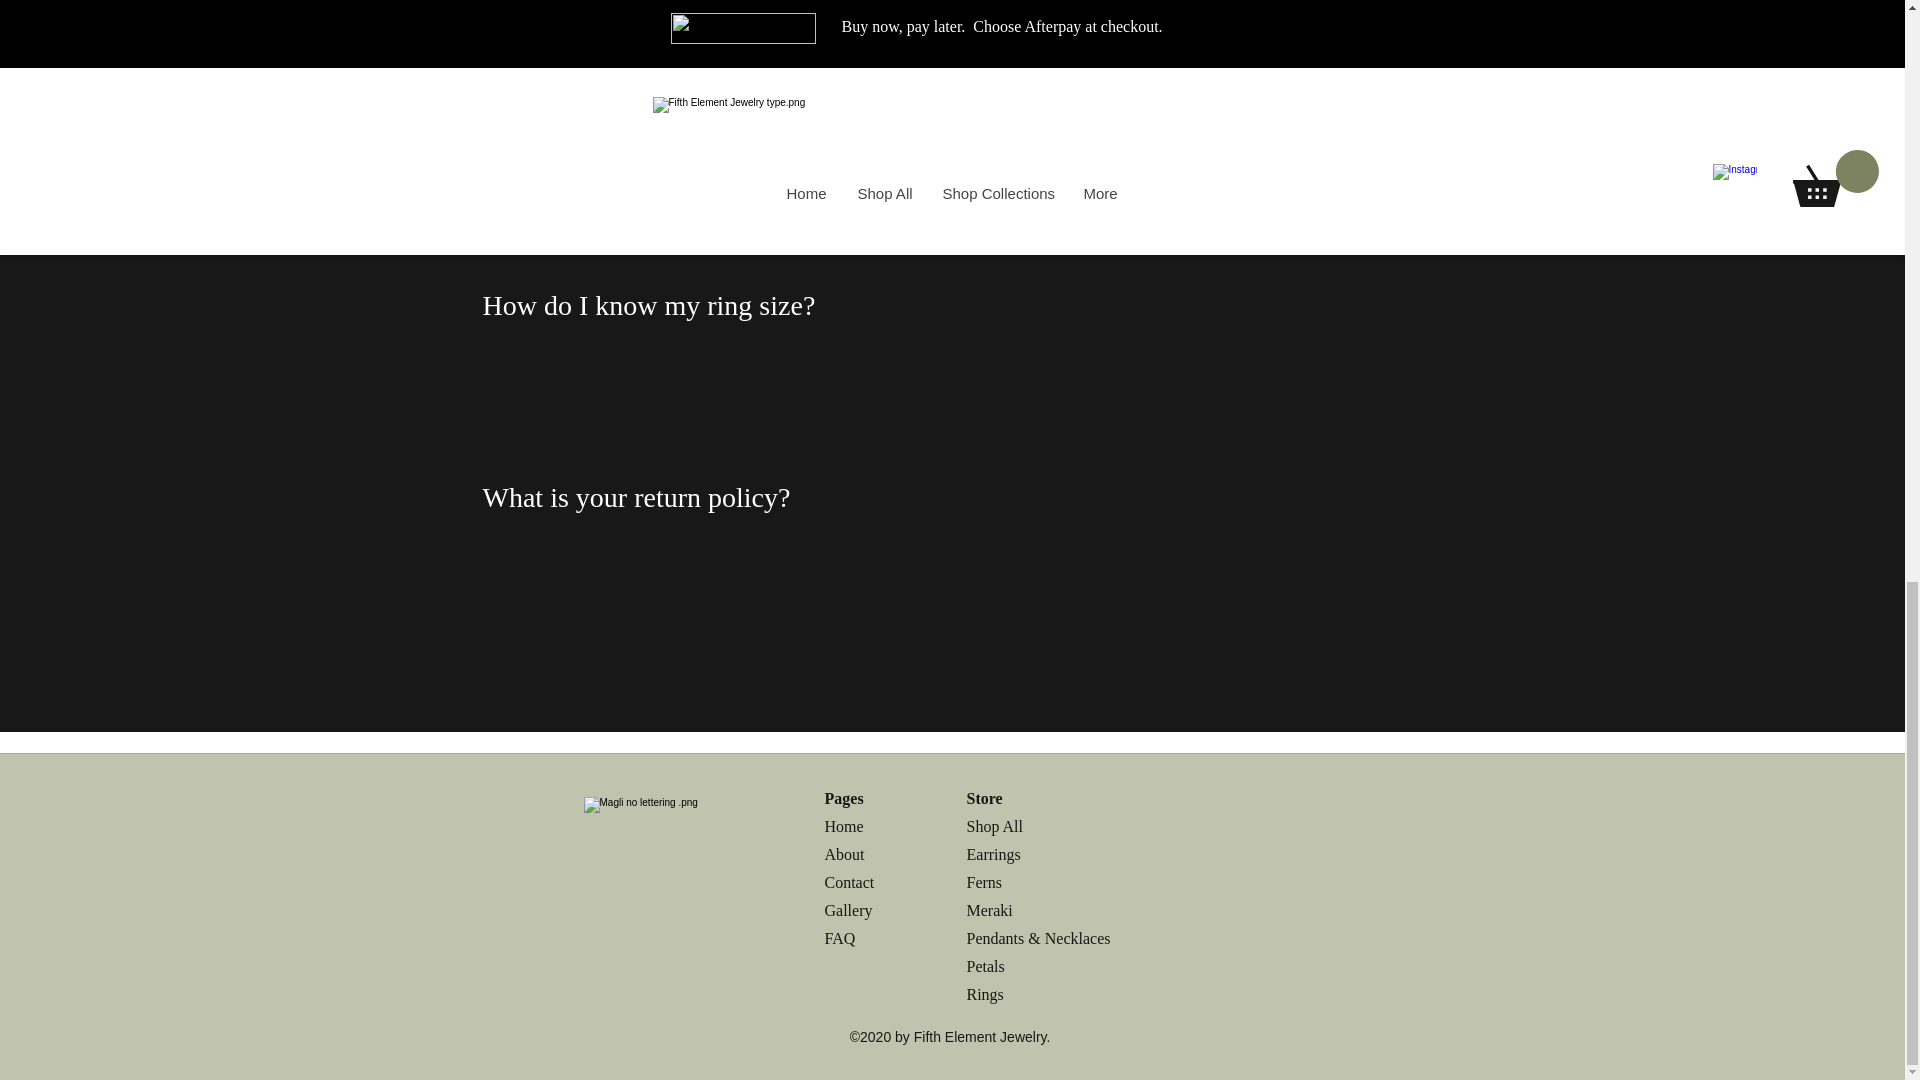 This screenshot has width=1920, height=1080. What do you see at coordinates (844, 854) in the screenshot?
I see `About` at bounding box center [844, 854].